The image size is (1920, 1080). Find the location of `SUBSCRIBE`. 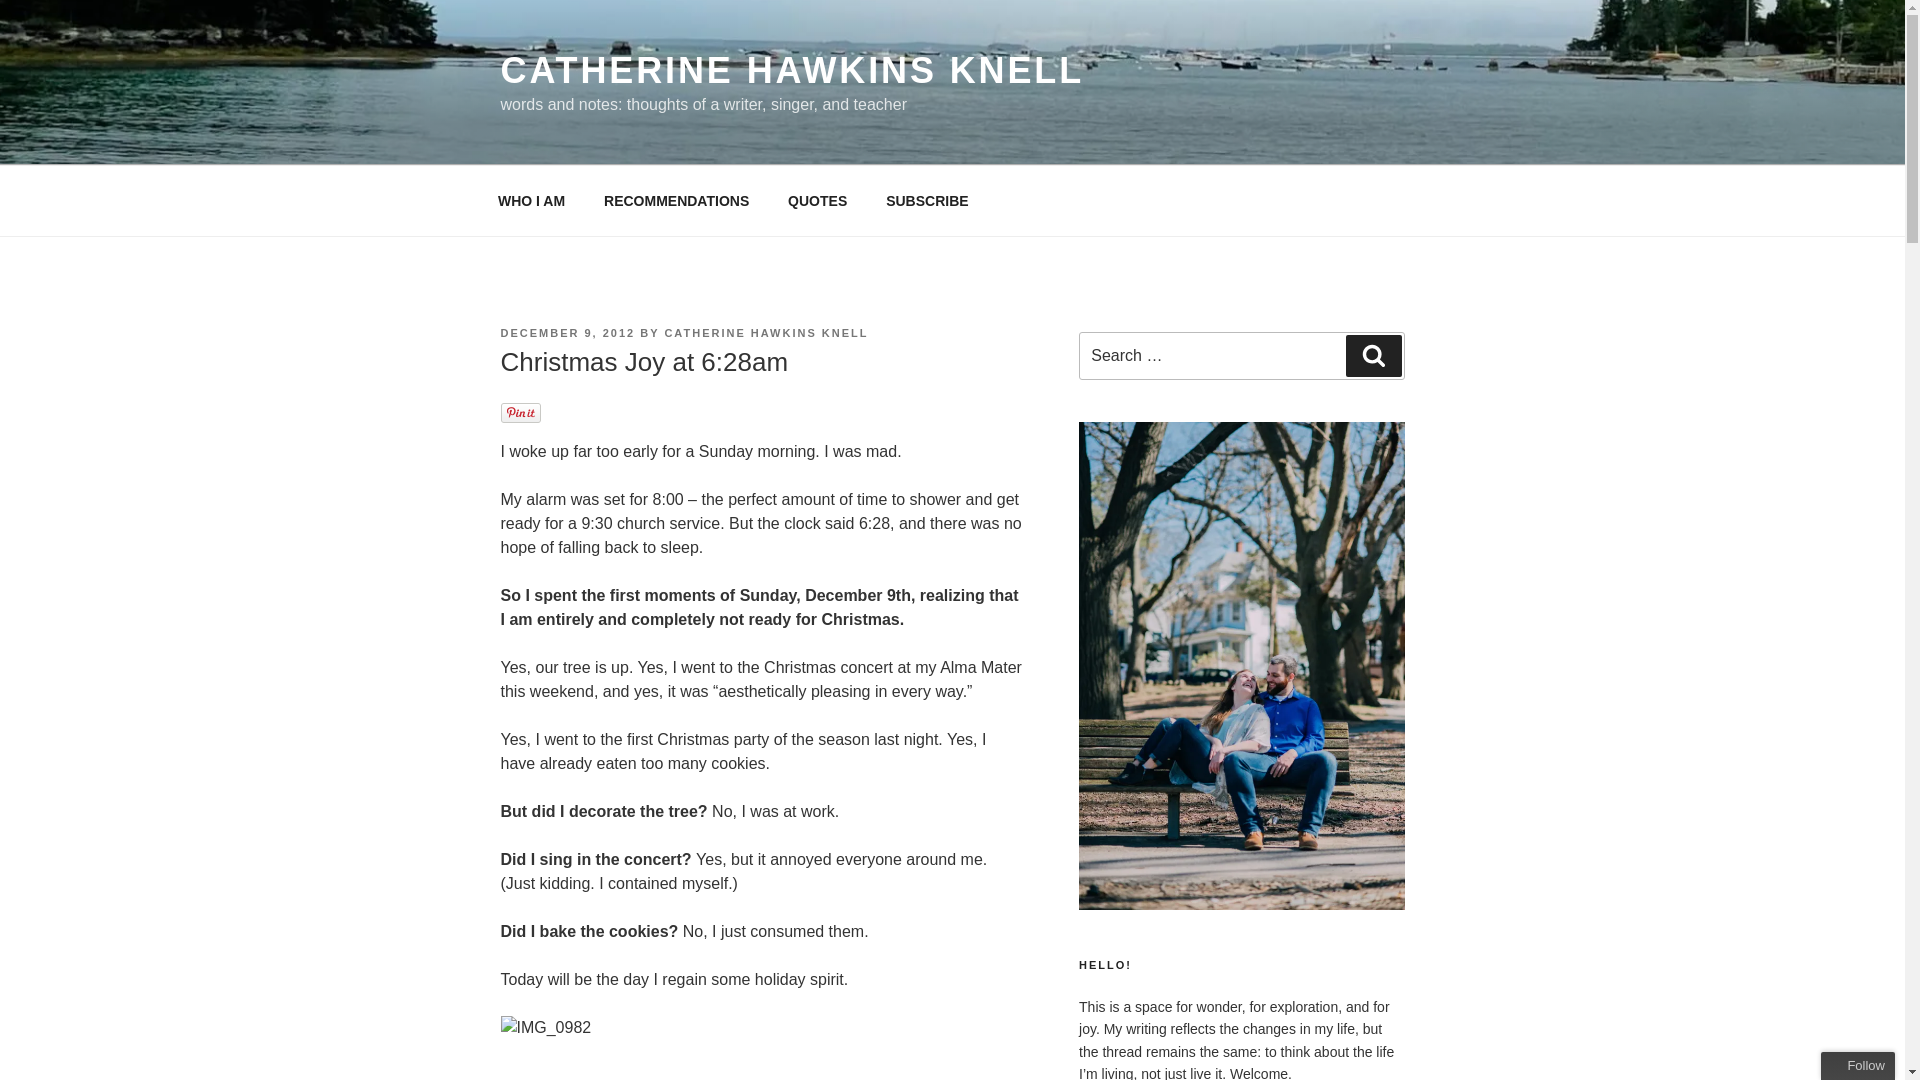

SUBSCRIBE is located at coordinates (928, 200).